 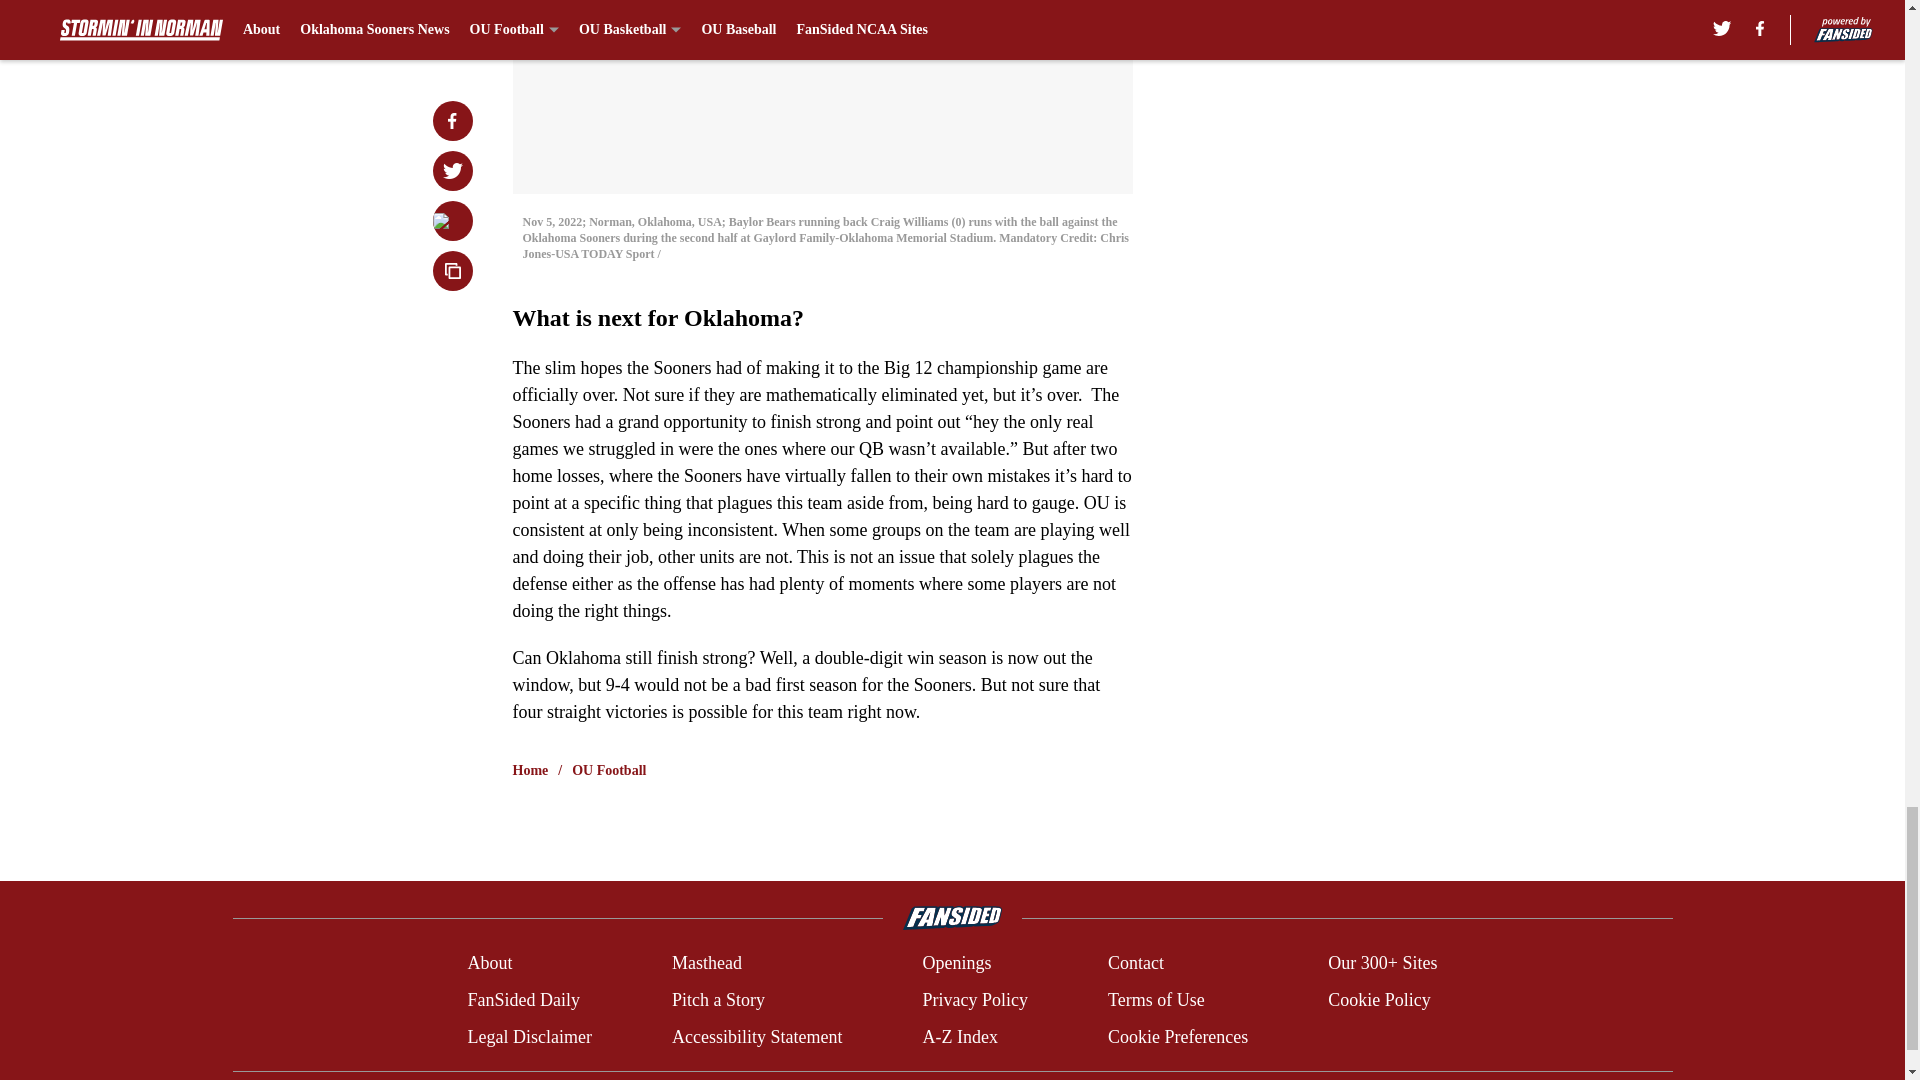 I want to click on Accessibility Statement, so click(x=757, y=1036).